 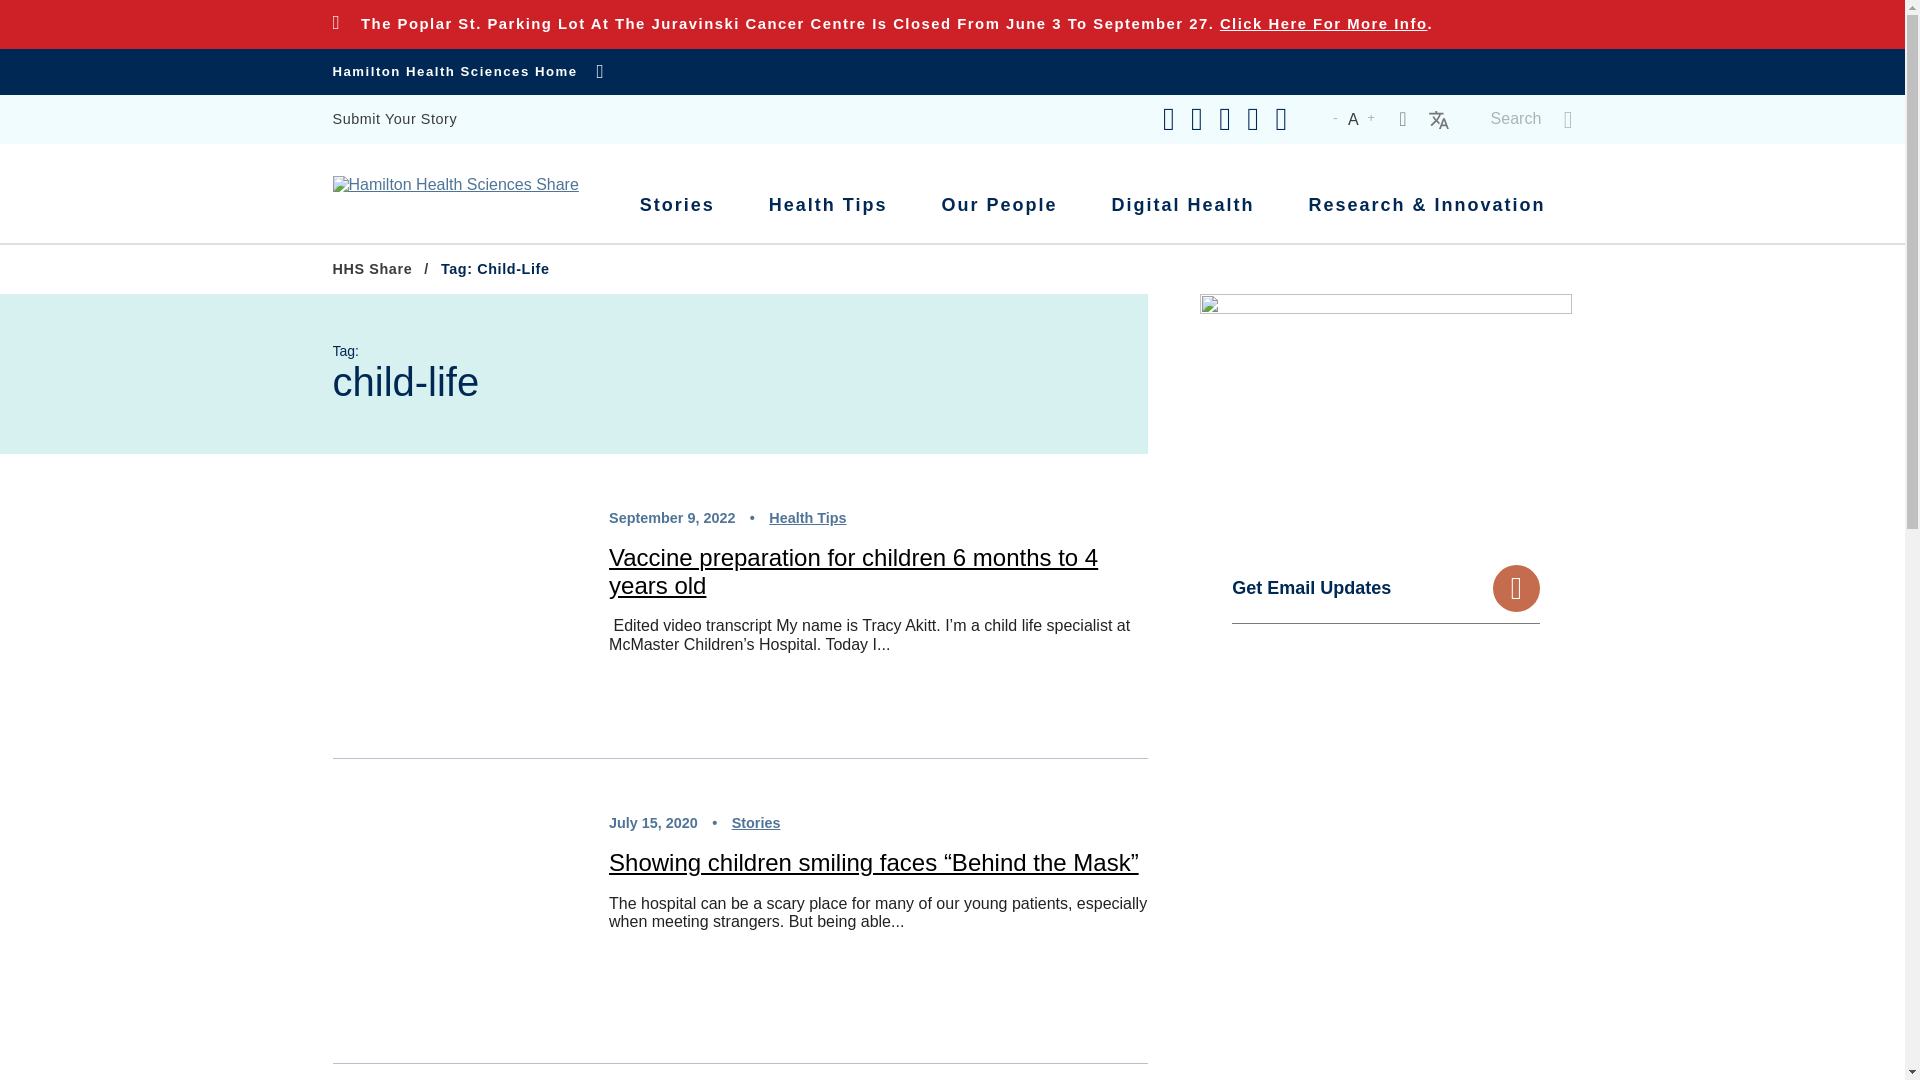 What do you see at coordinates (998, 206) in the screenshot?
I see `Our People` at bounding box center [998, 206].